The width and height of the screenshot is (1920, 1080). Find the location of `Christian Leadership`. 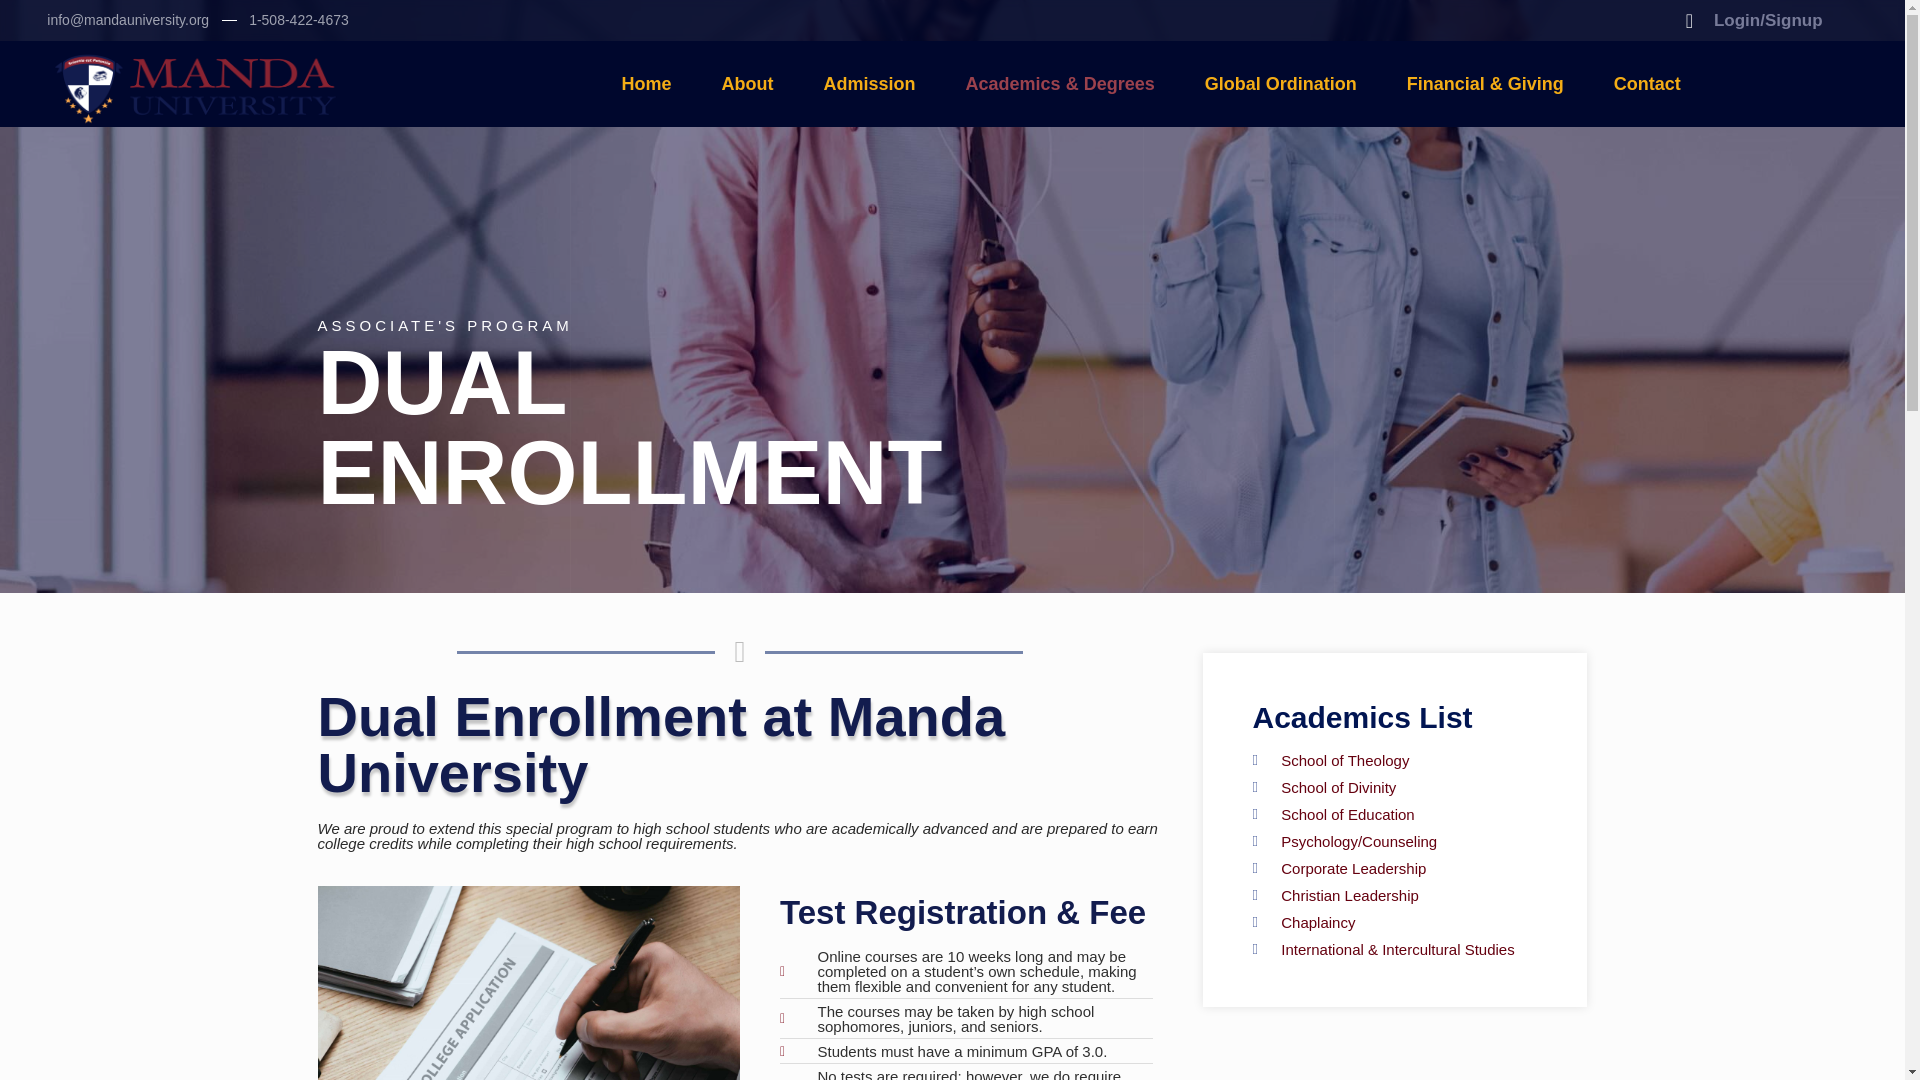

Christian Leadership is located at coordinates (1394, 894).